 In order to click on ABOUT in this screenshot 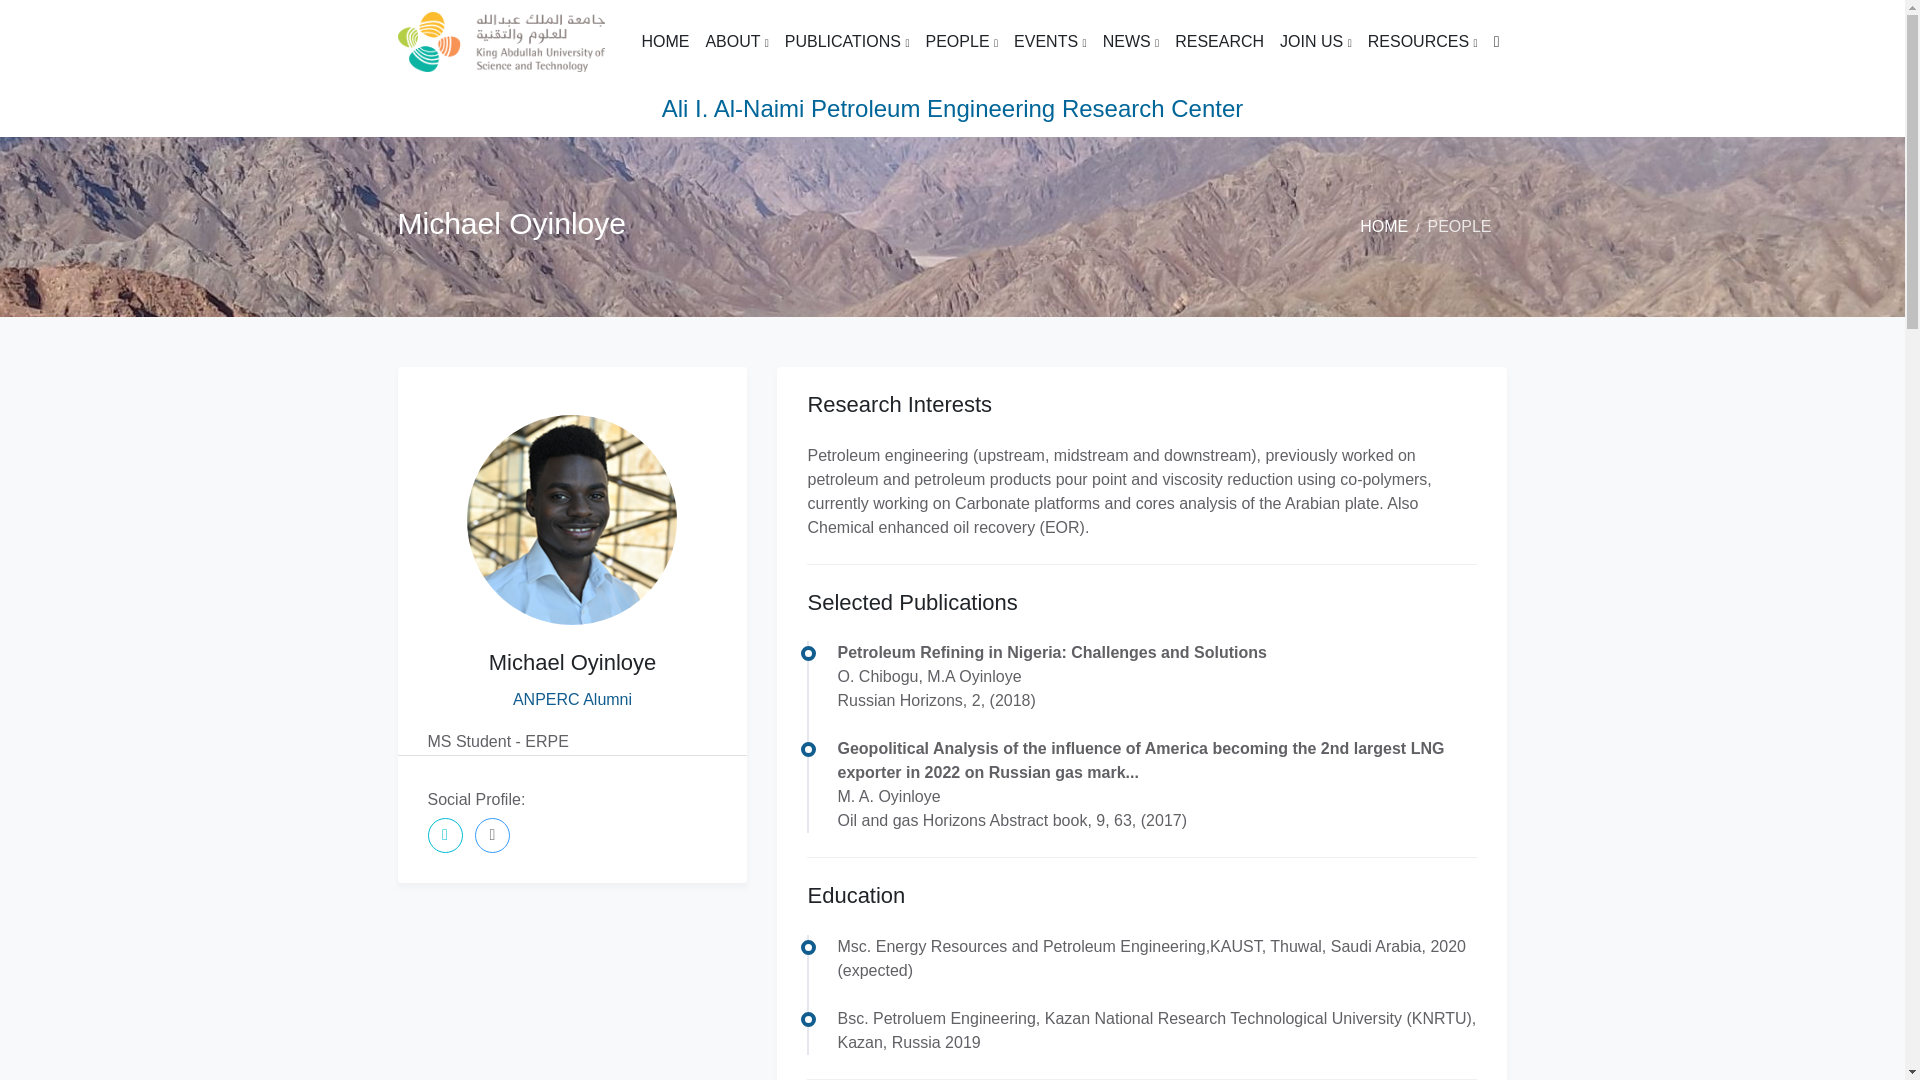, I will do `click(736, 42)`.